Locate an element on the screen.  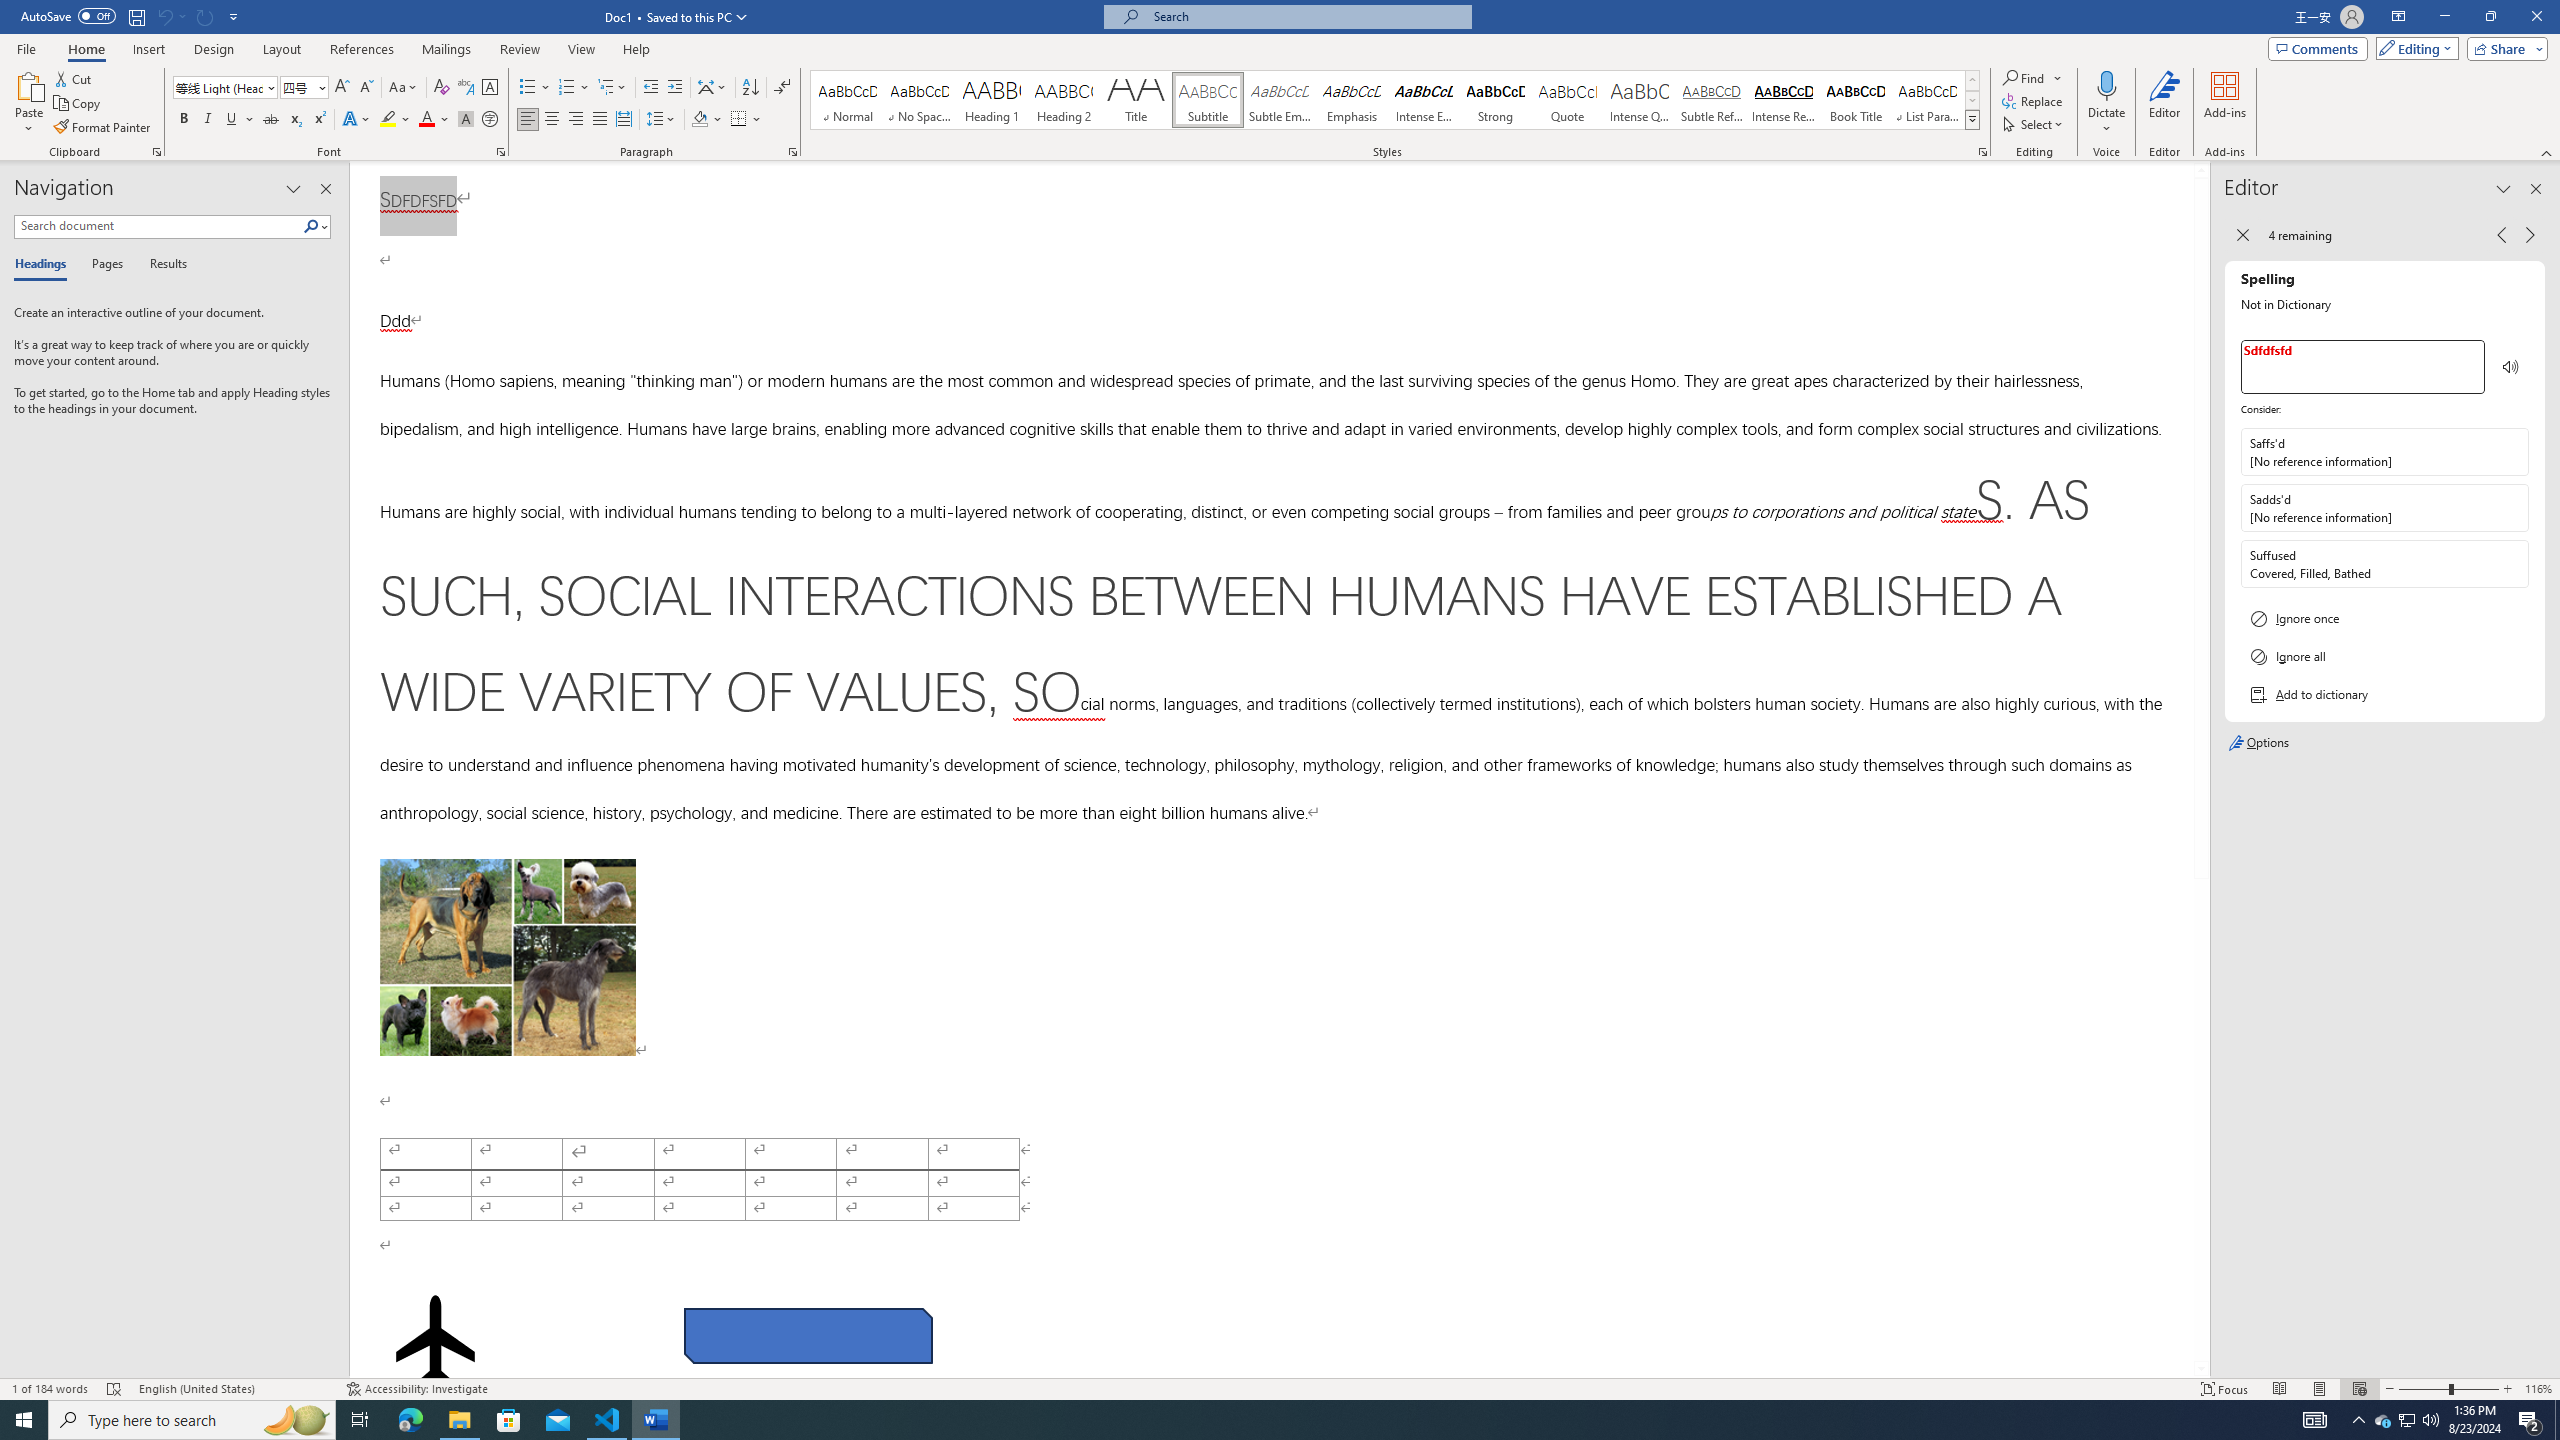
Paste is located at coordinates (29, 103).